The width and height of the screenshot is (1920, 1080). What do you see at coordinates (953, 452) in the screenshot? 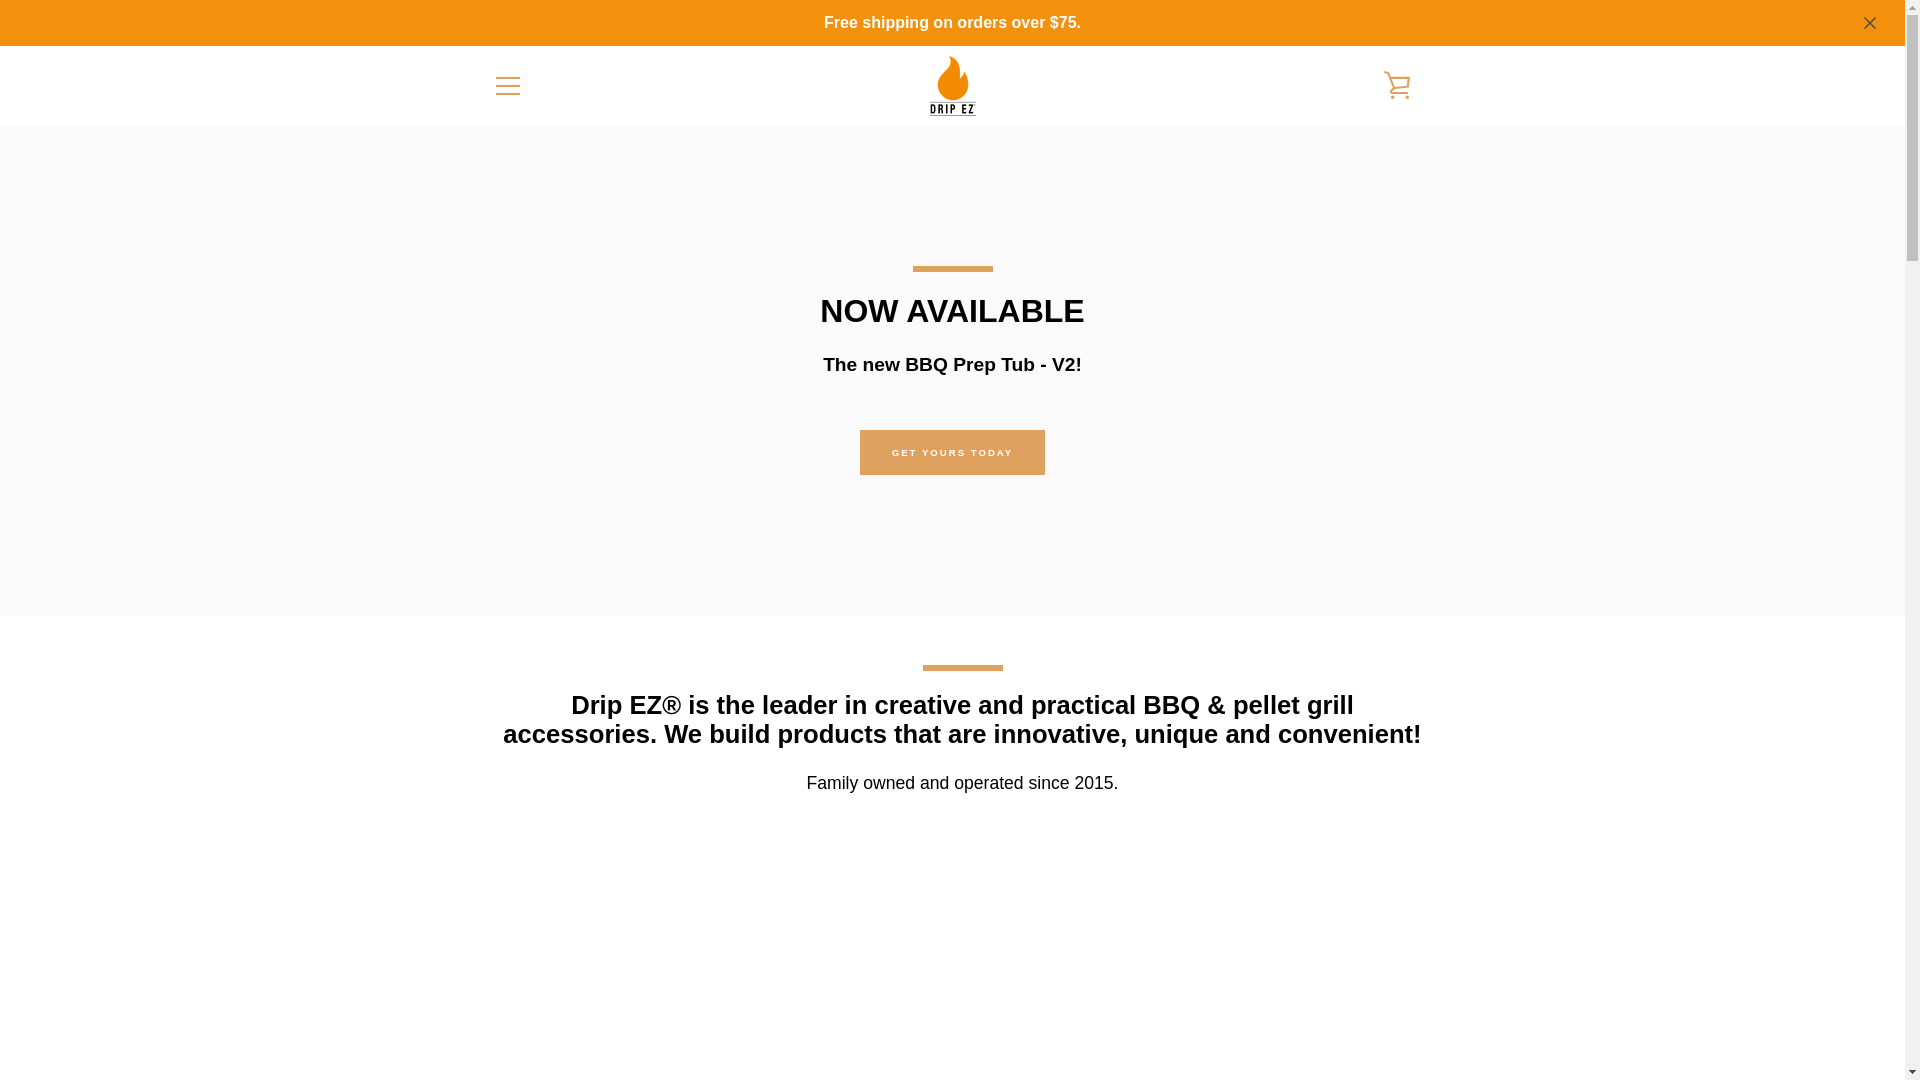
I see `GET YOURS TODAY` at bounding box center [953, 452].